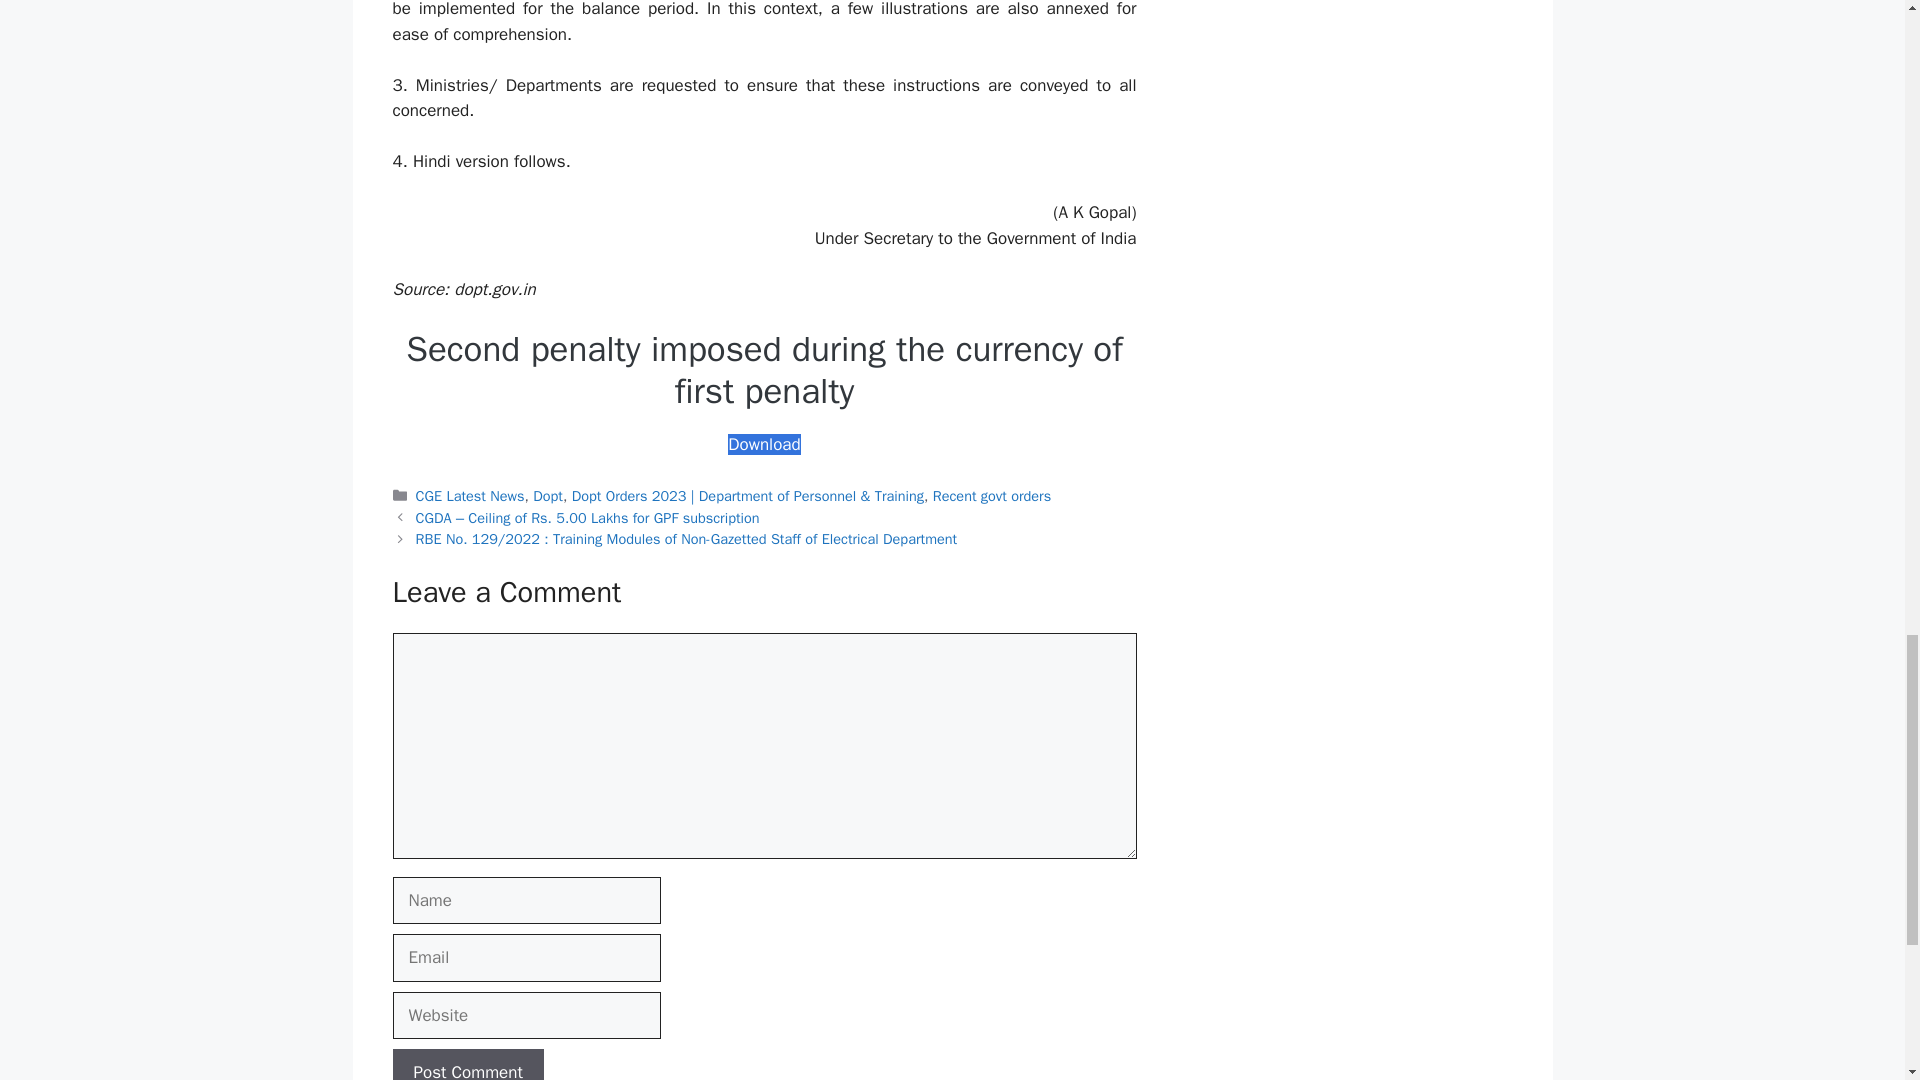  I want to click on CGE Latest News, so click(470, 496).